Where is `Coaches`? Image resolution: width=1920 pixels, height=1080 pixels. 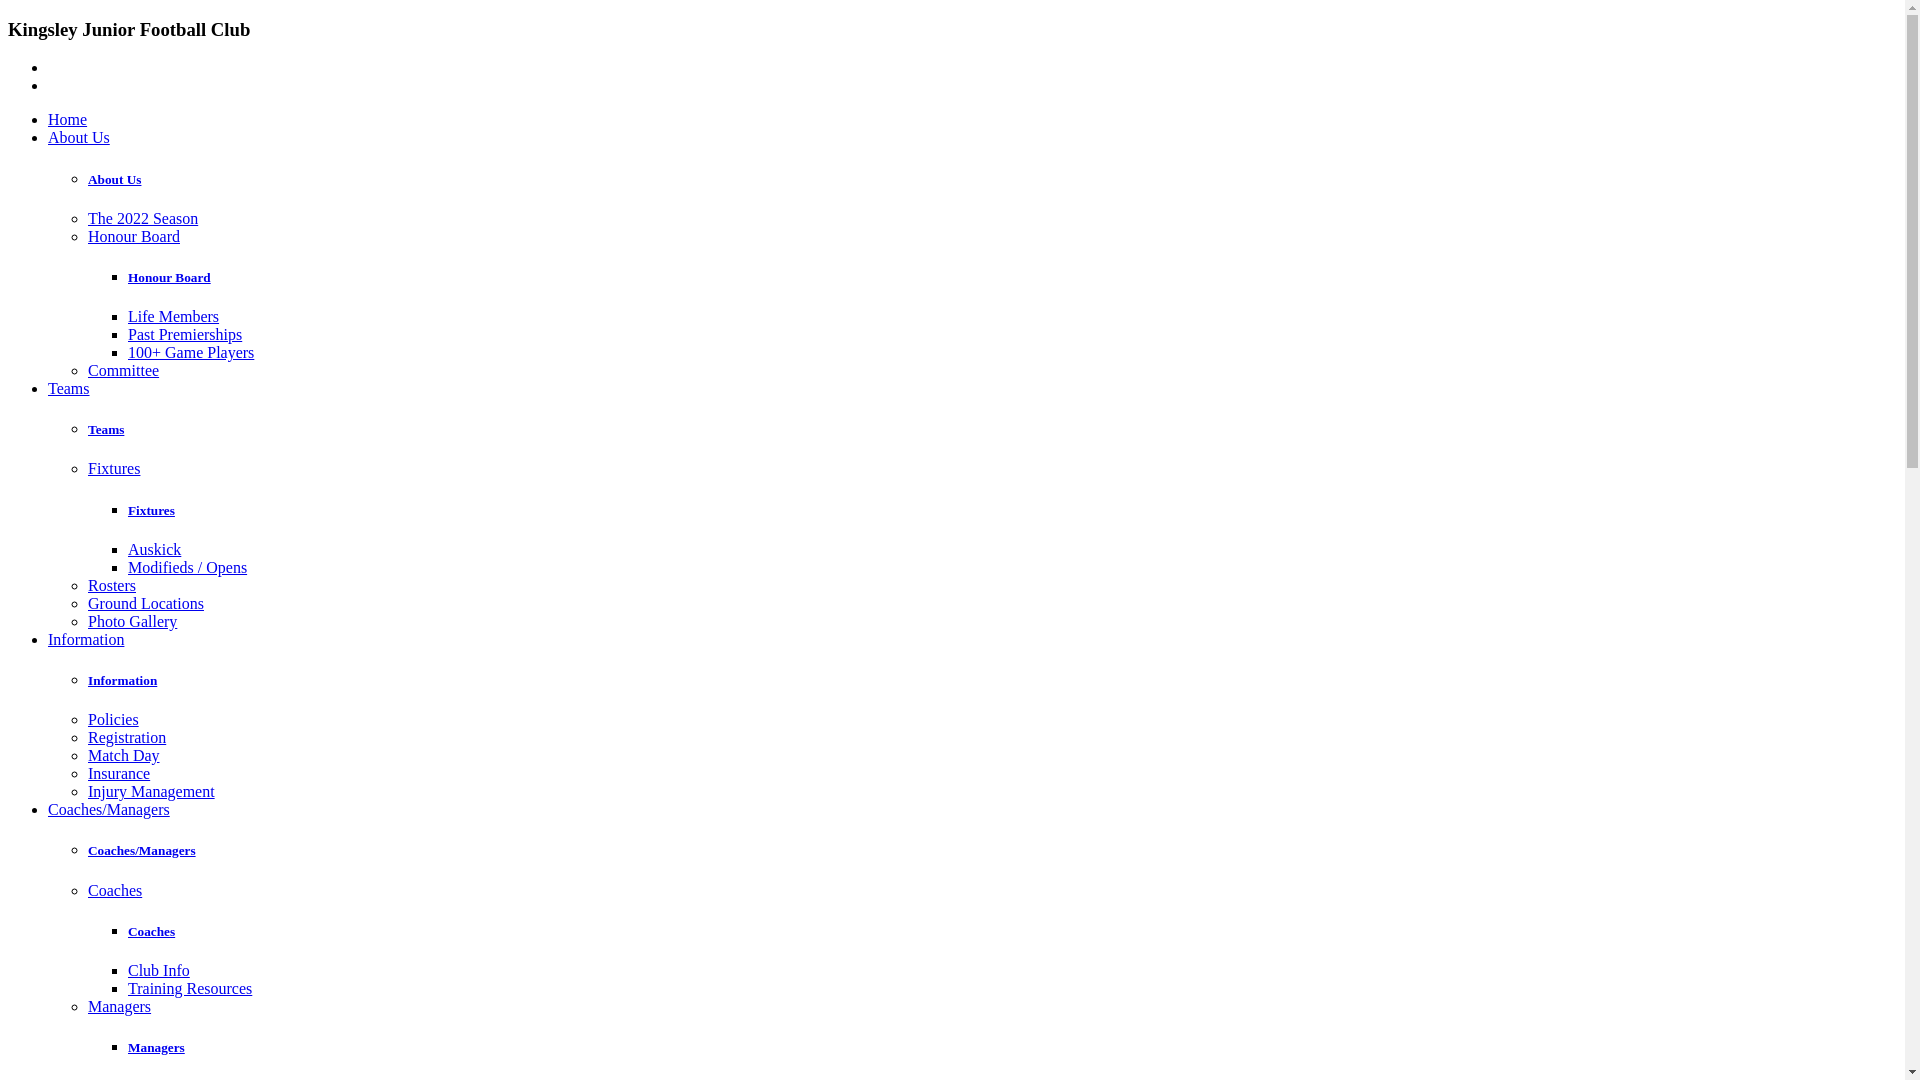
Coaches is located at coordinates (152, 932).